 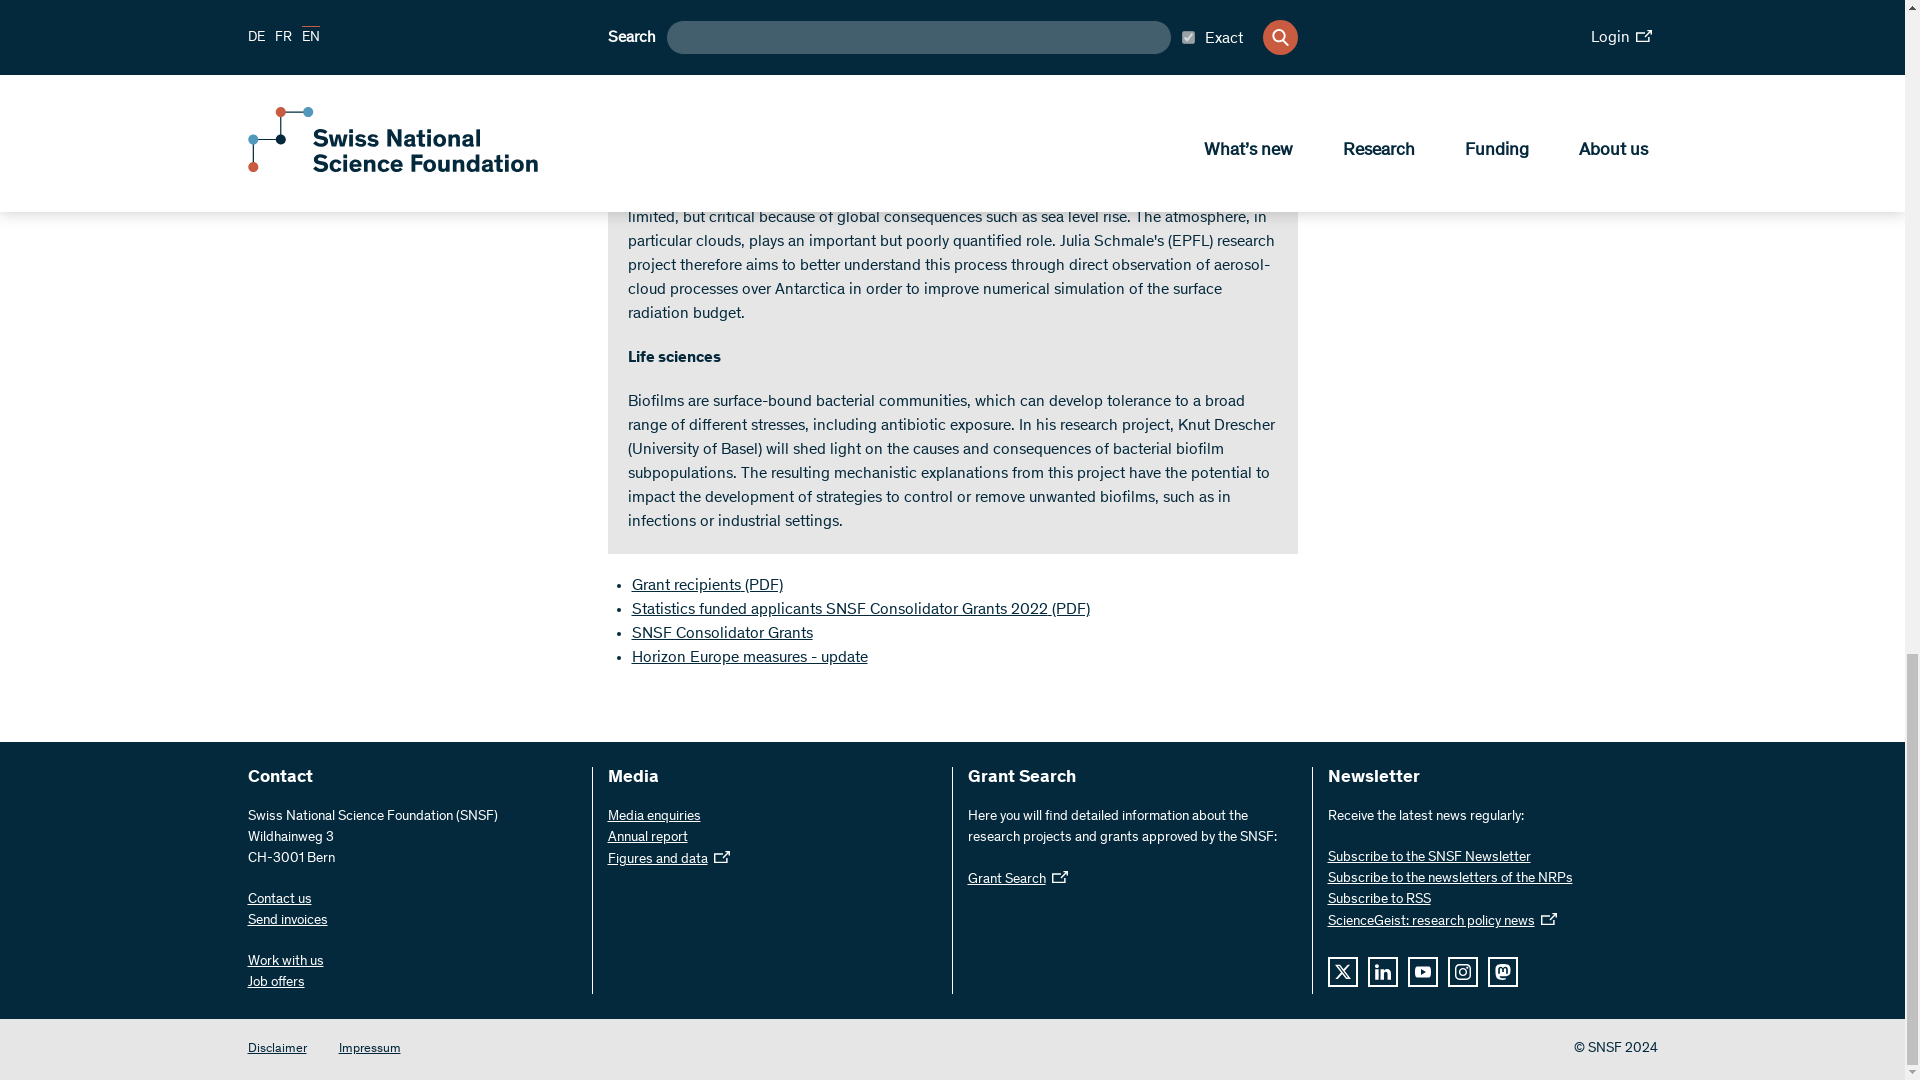 I want to click on YouTube Icon, so click(x=1422, y=972).